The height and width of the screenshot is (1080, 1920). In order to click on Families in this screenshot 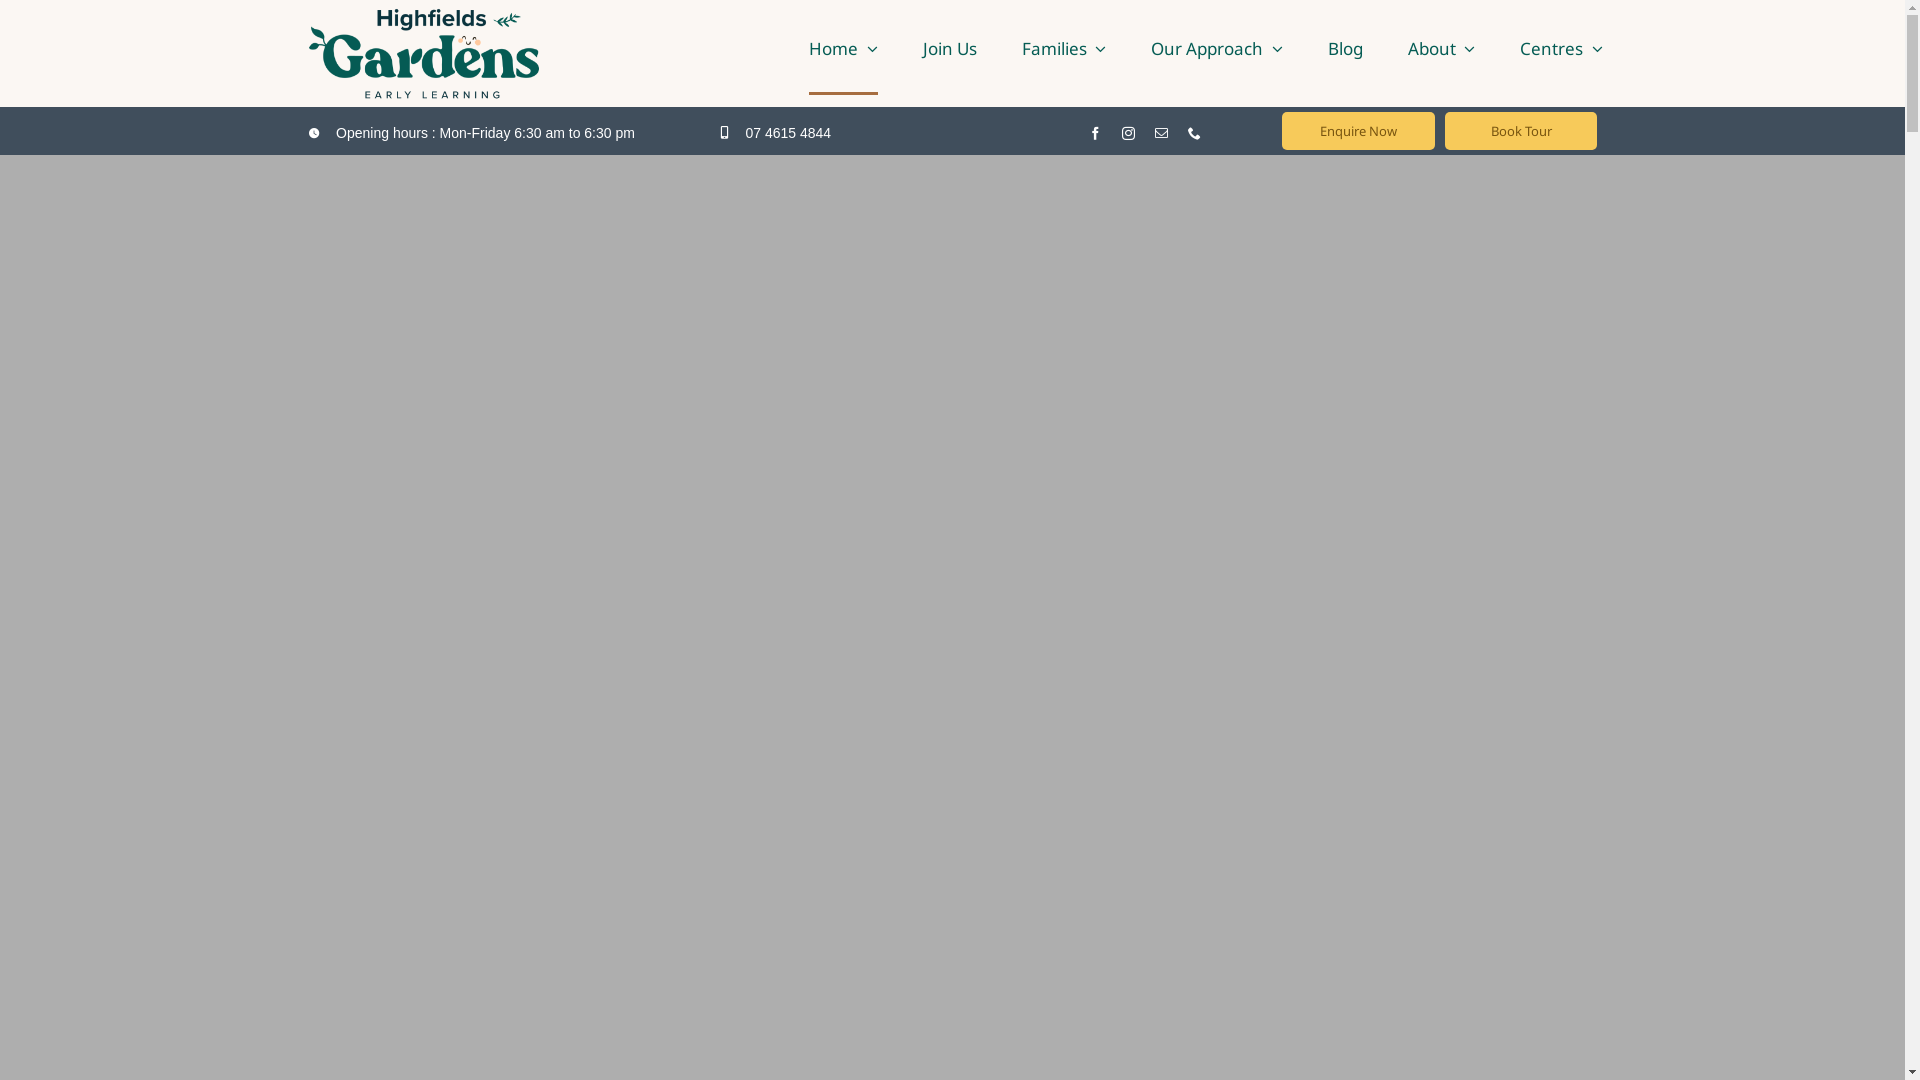, I will do `click(1064, 48)`.